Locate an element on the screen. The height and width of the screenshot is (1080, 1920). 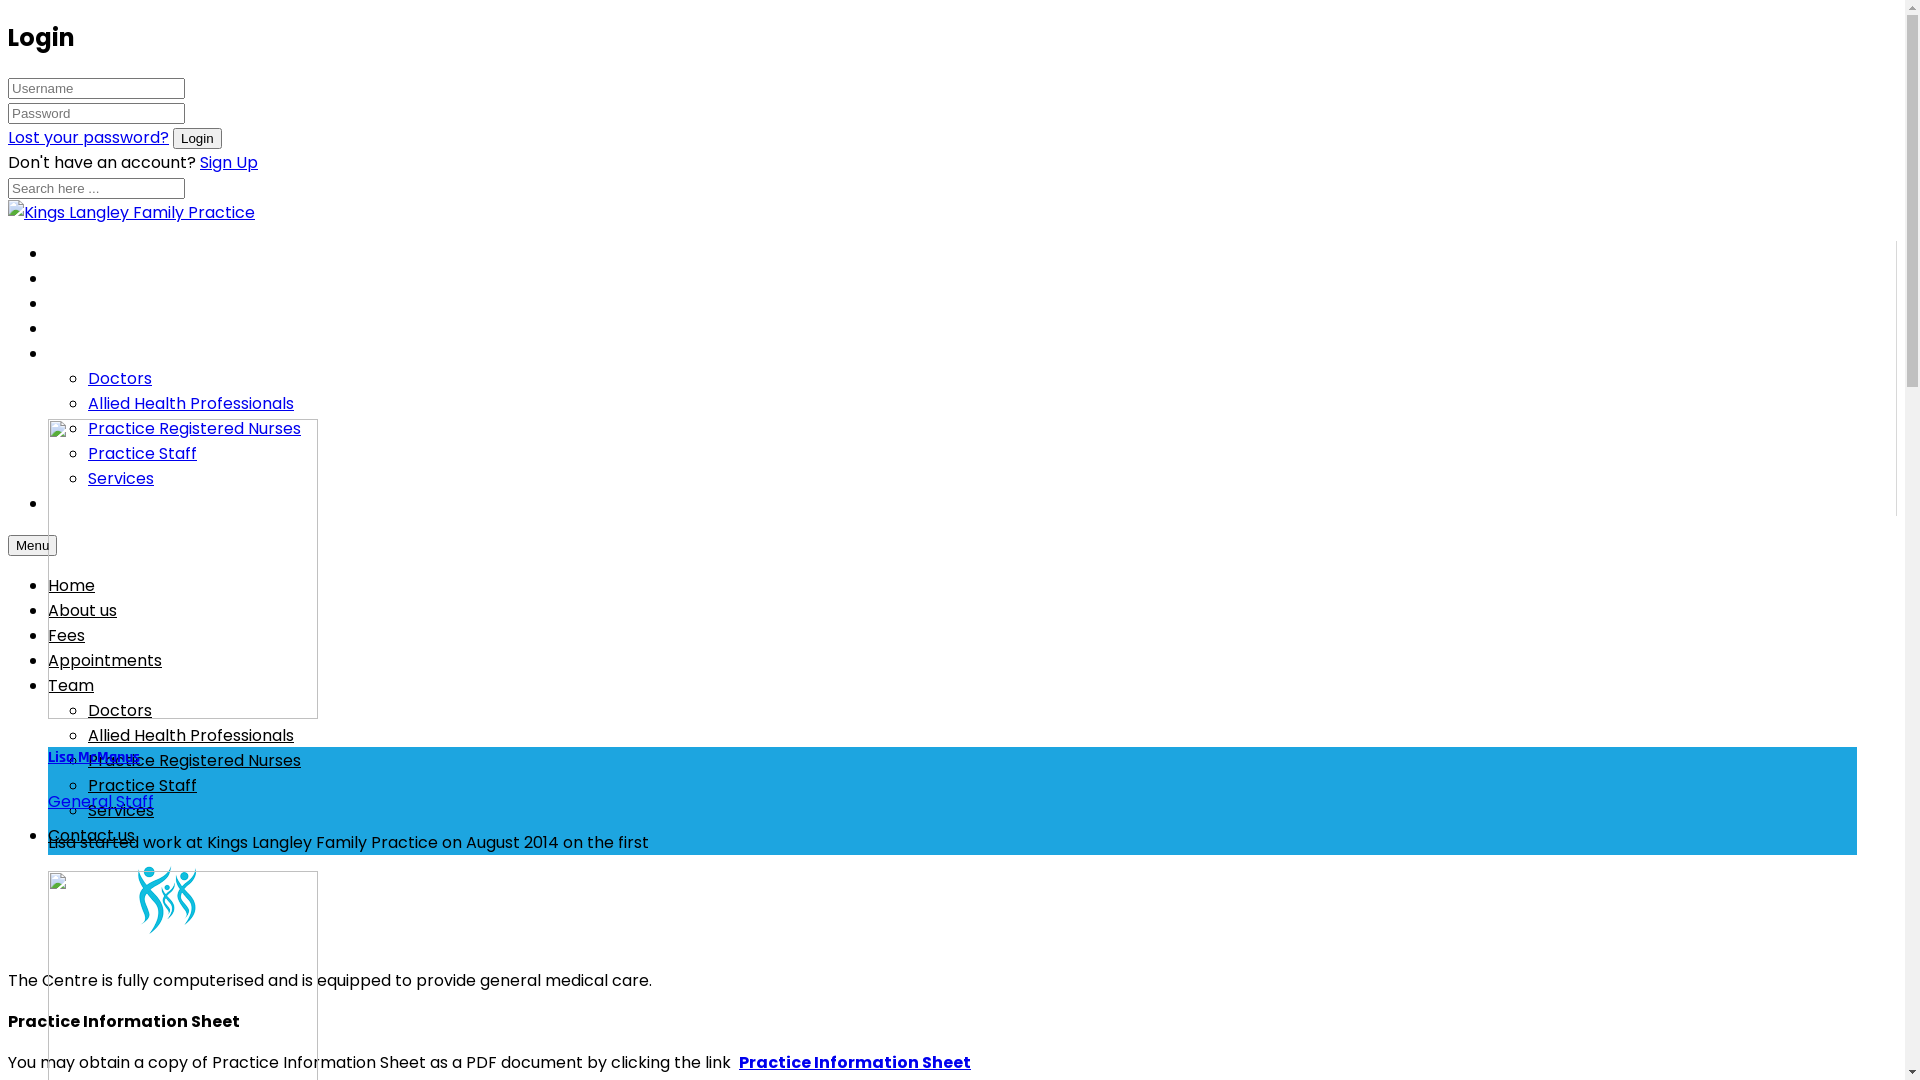
Home is located at coordinates (72, 586).